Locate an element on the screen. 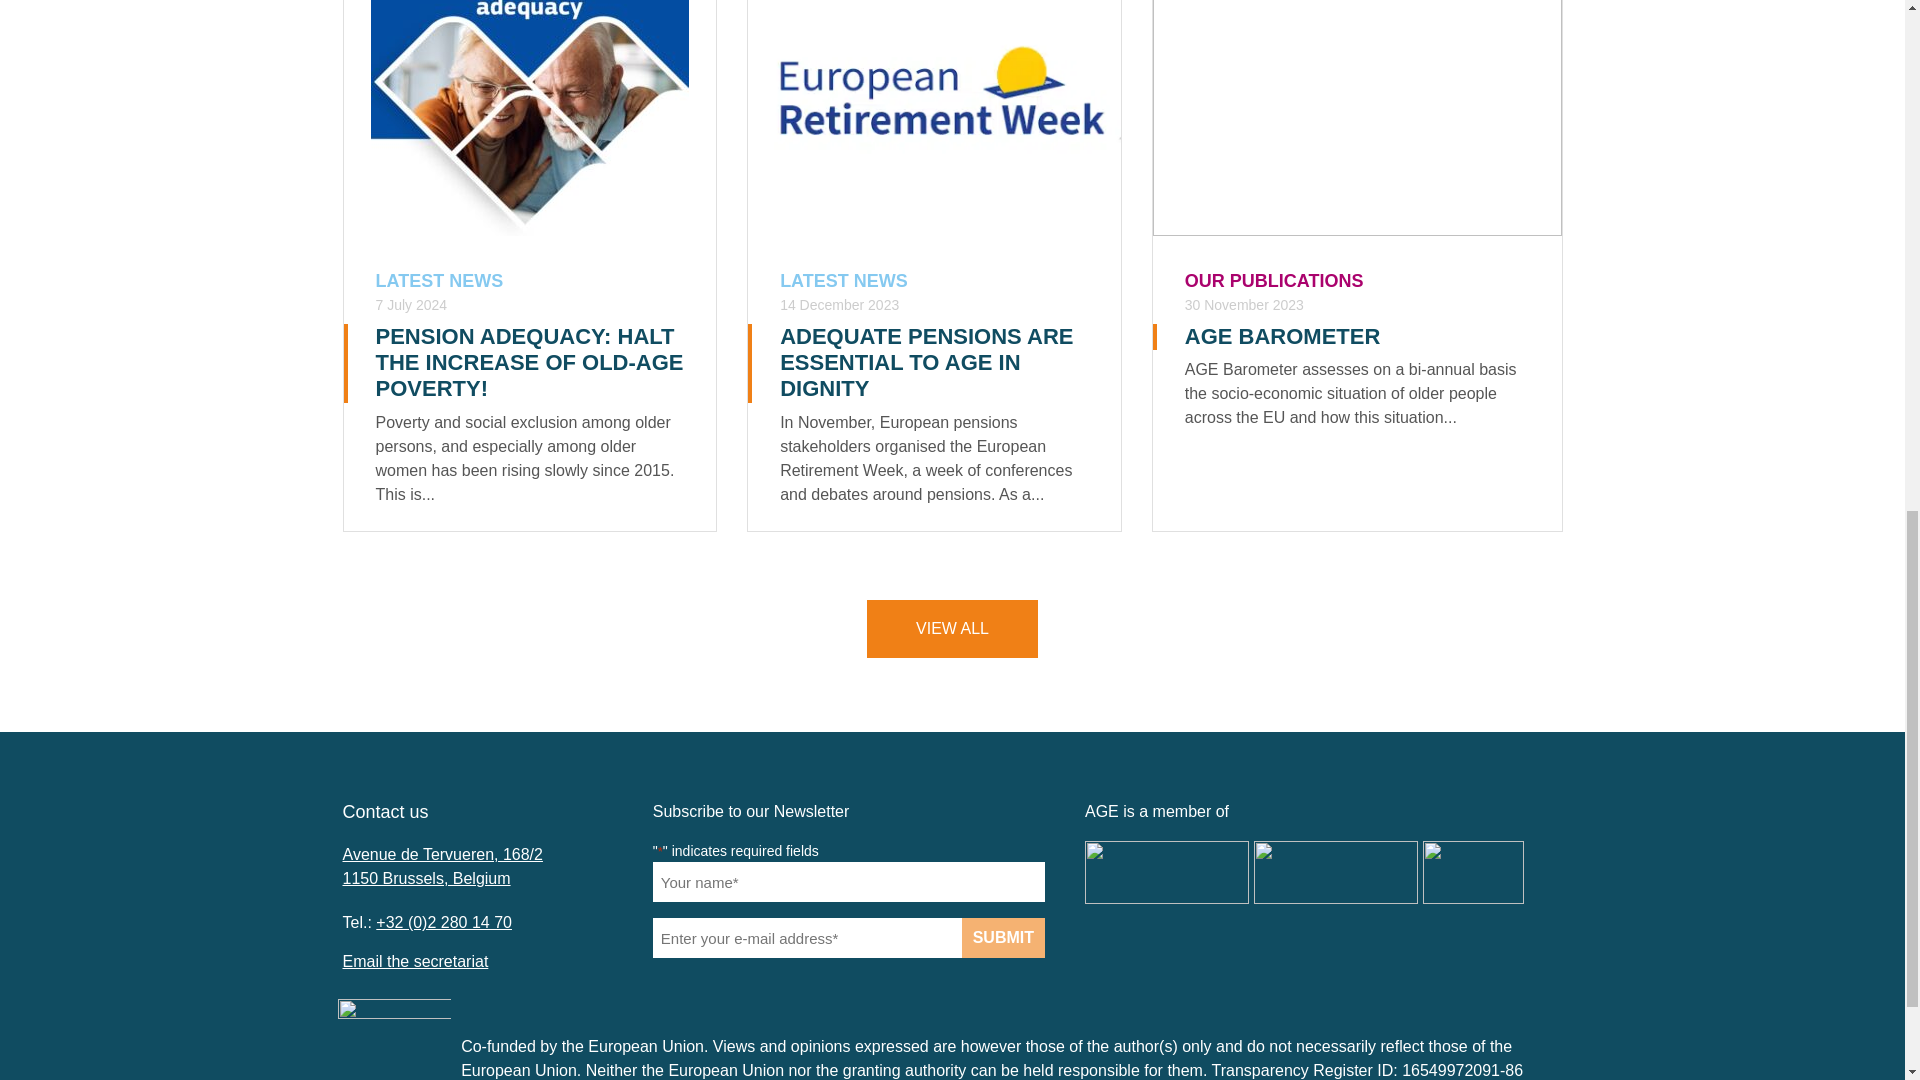 This screenshot has height=1080, width=1920. VIEW ALL is located at coordinates (952, 628).